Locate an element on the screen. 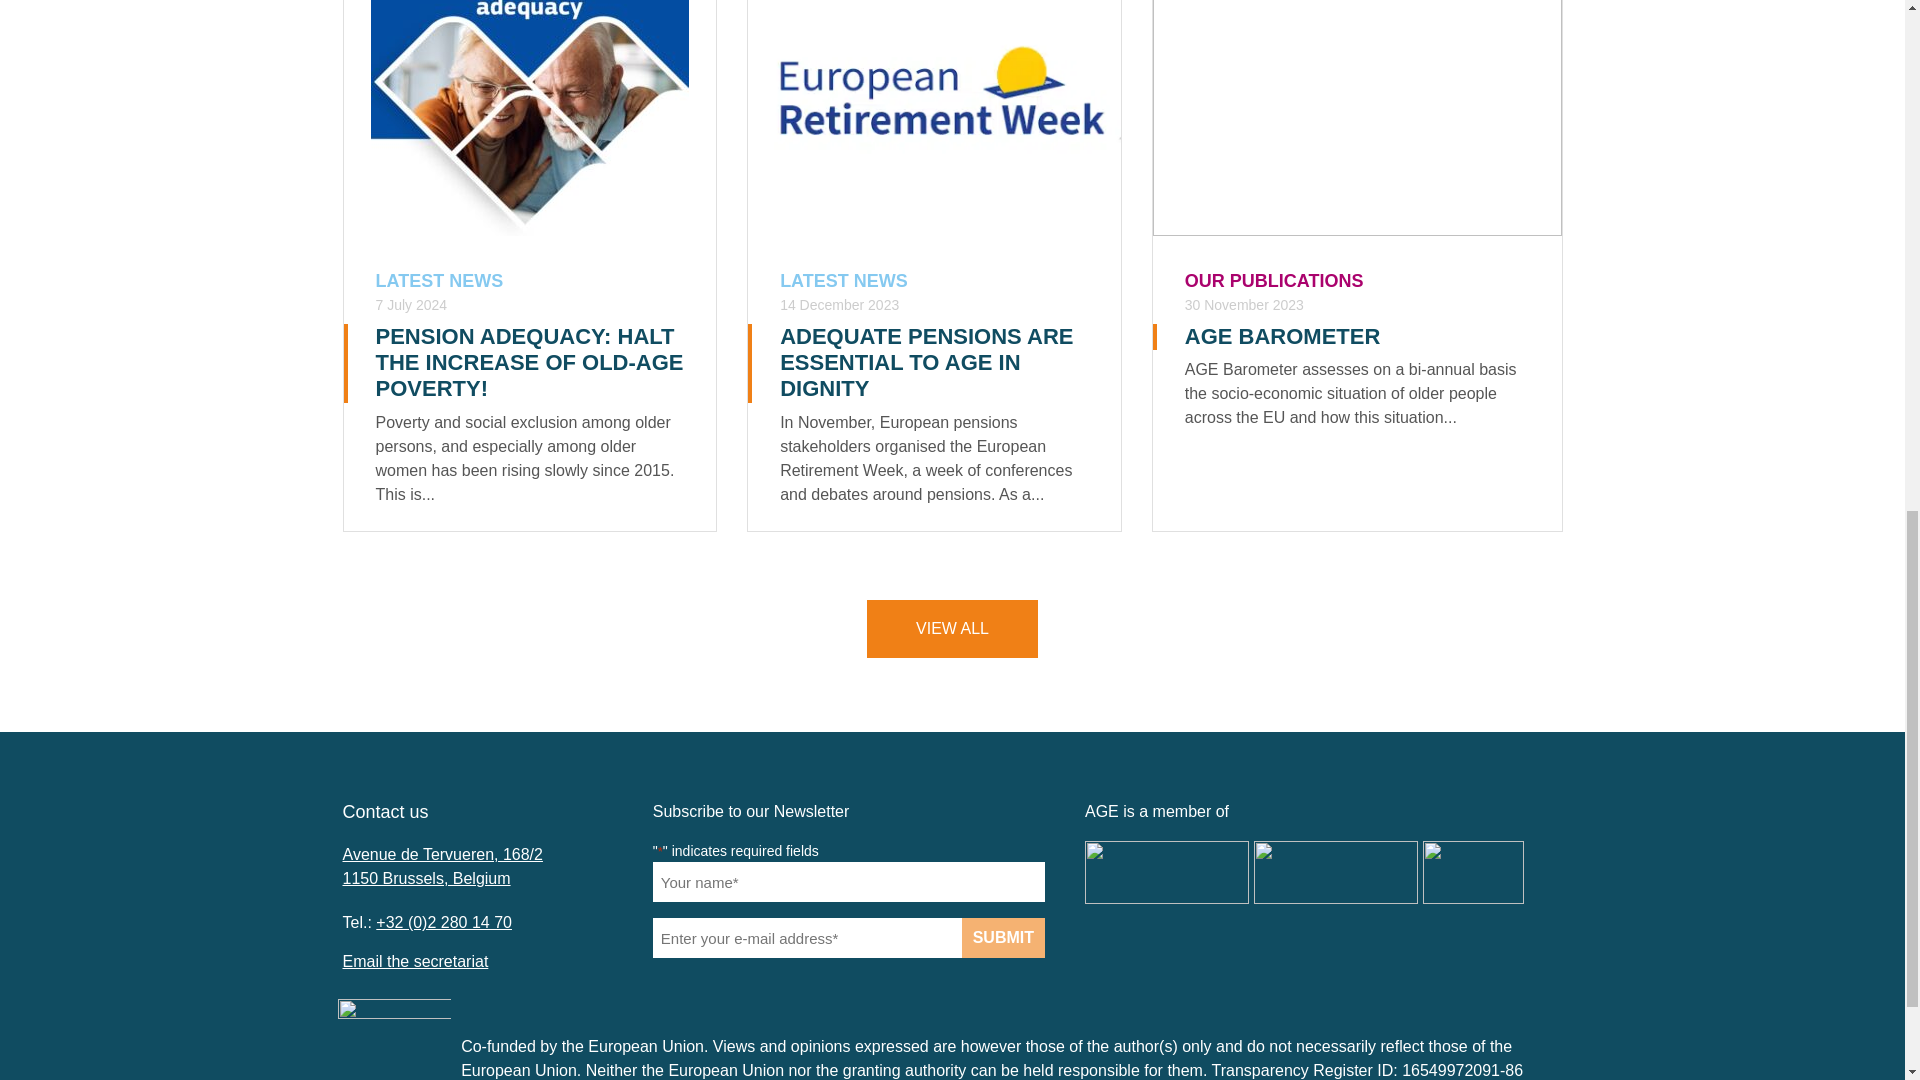 This screenshot has height=1080, width=1920. VIEW ALL is located at coordinates (952, 628).